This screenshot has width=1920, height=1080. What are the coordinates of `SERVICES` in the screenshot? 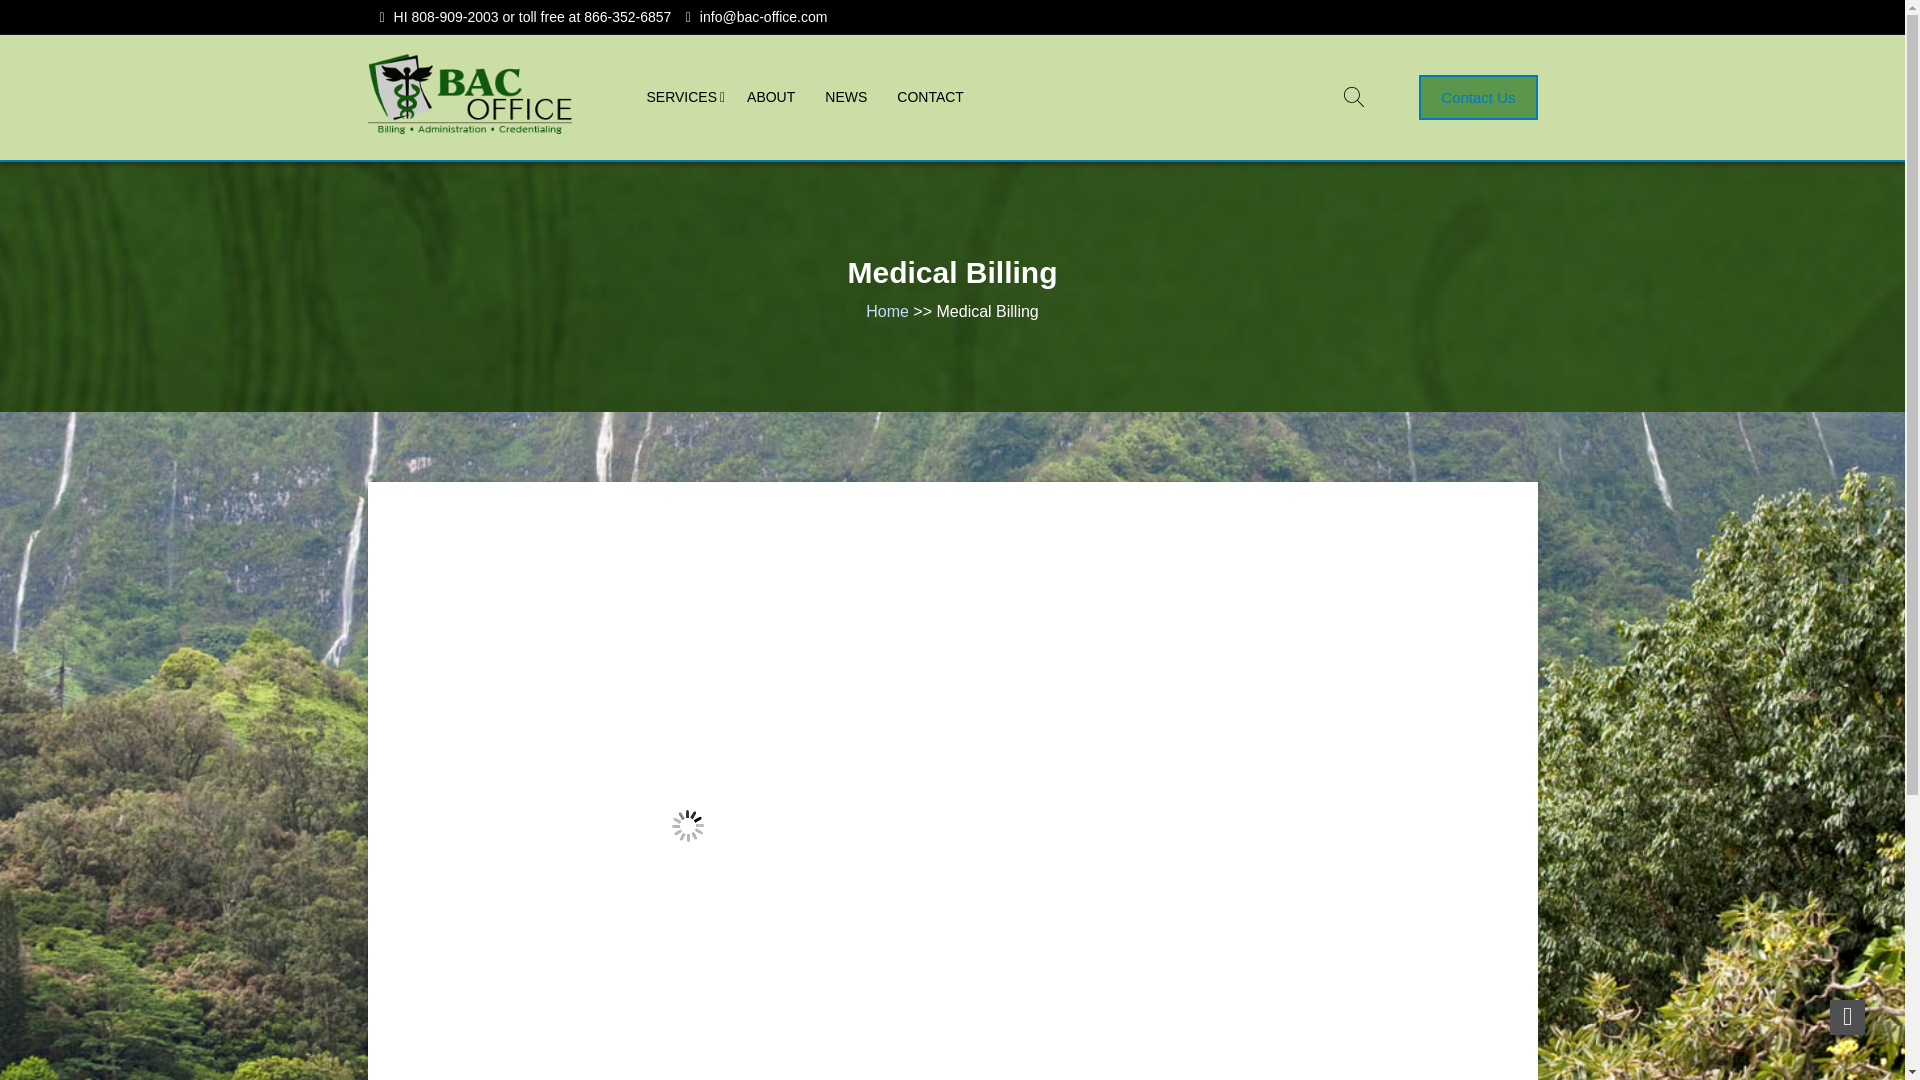 It's located at (682, 96).